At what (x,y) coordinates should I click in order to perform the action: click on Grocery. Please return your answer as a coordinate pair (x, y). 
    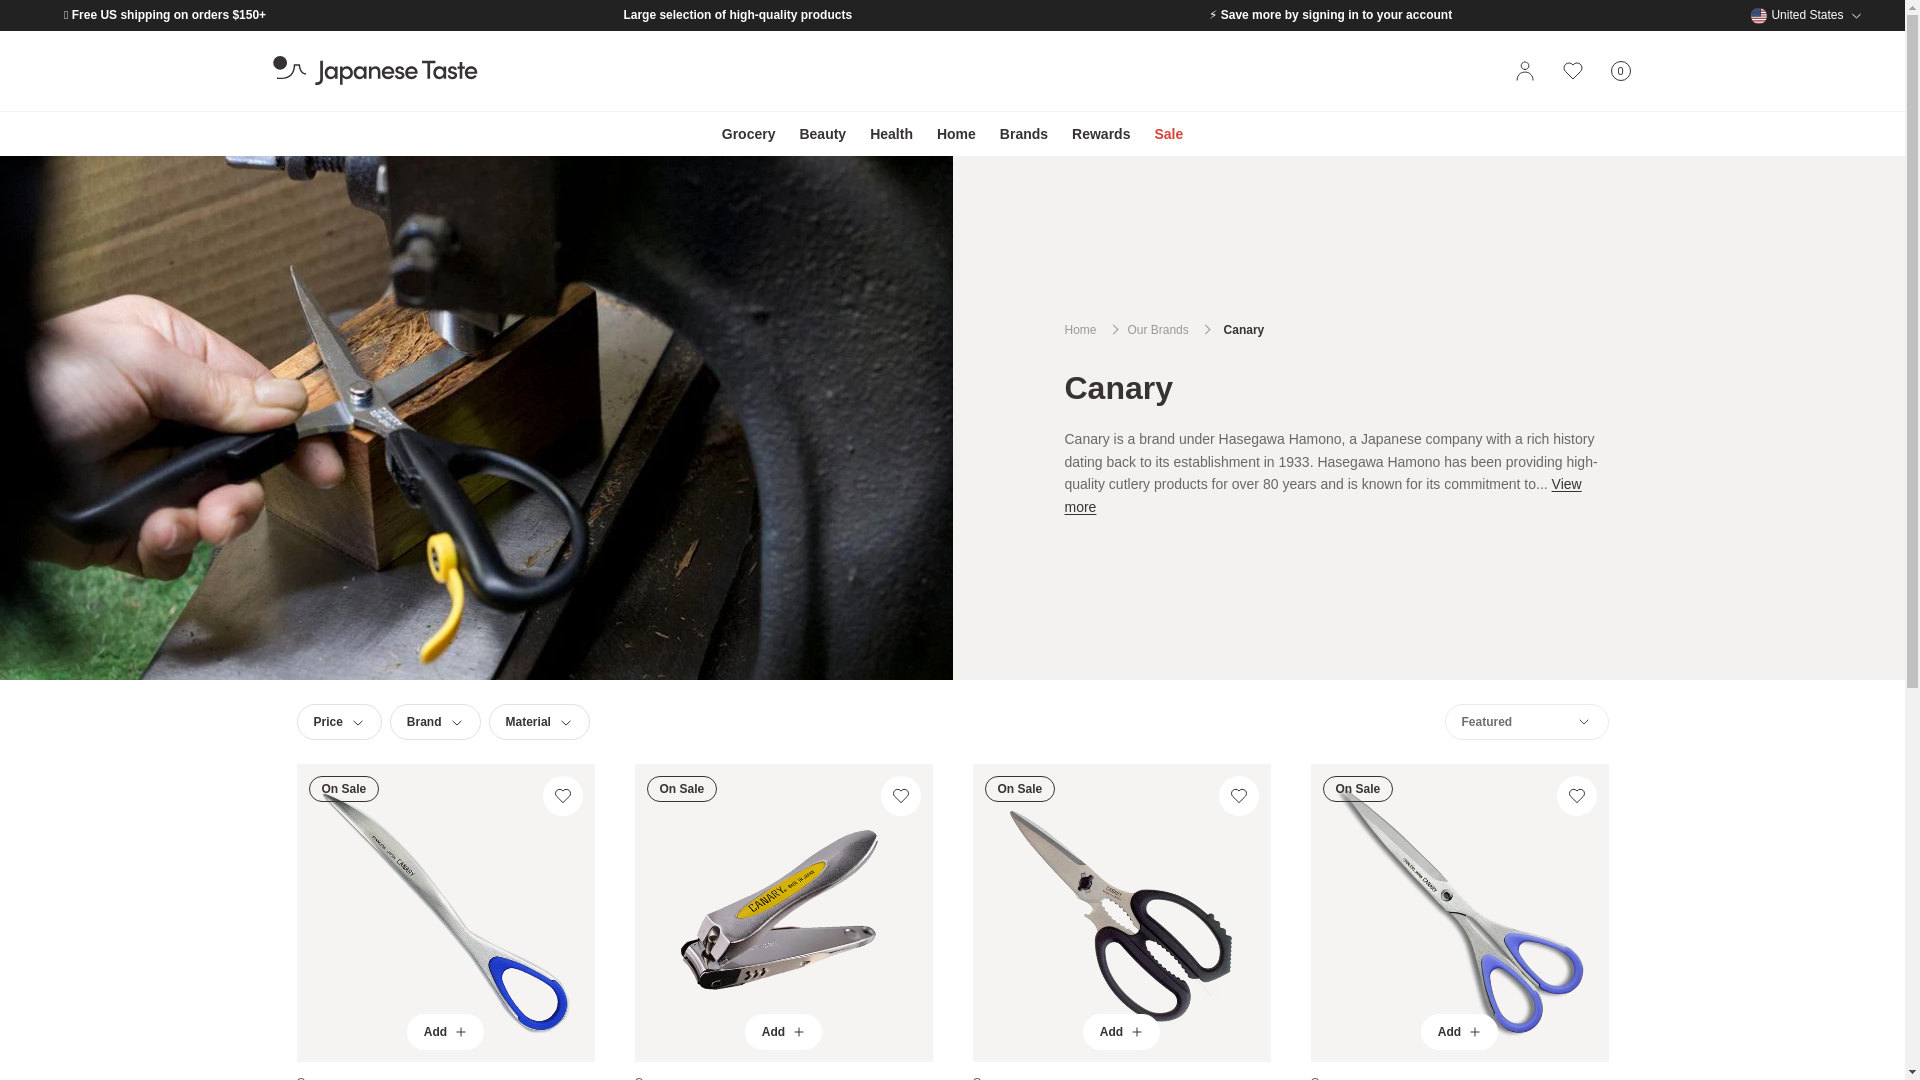
    Looking at the image, I should click on (748, 134).